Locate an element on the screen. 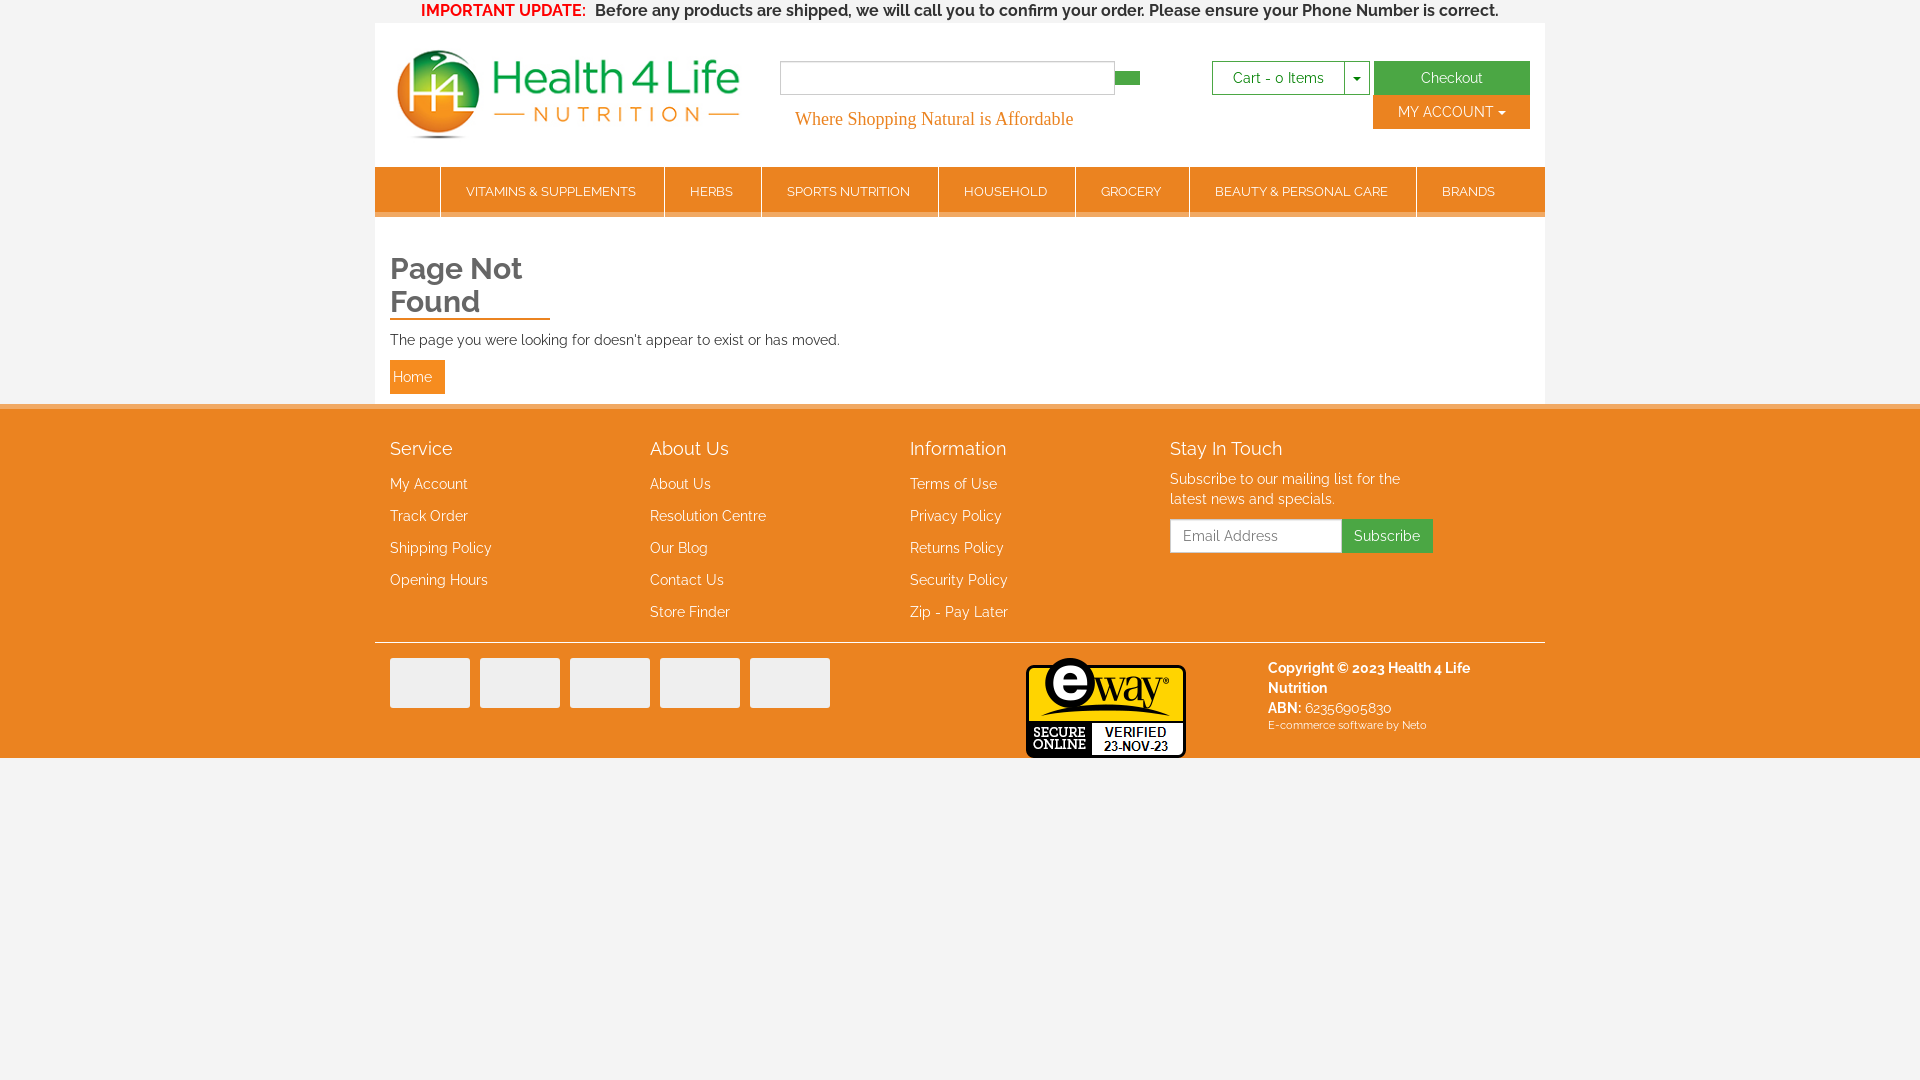 This screenshot has height=1080, width=1920. Zip - Pay Later is located at coordinates (1018, 612).